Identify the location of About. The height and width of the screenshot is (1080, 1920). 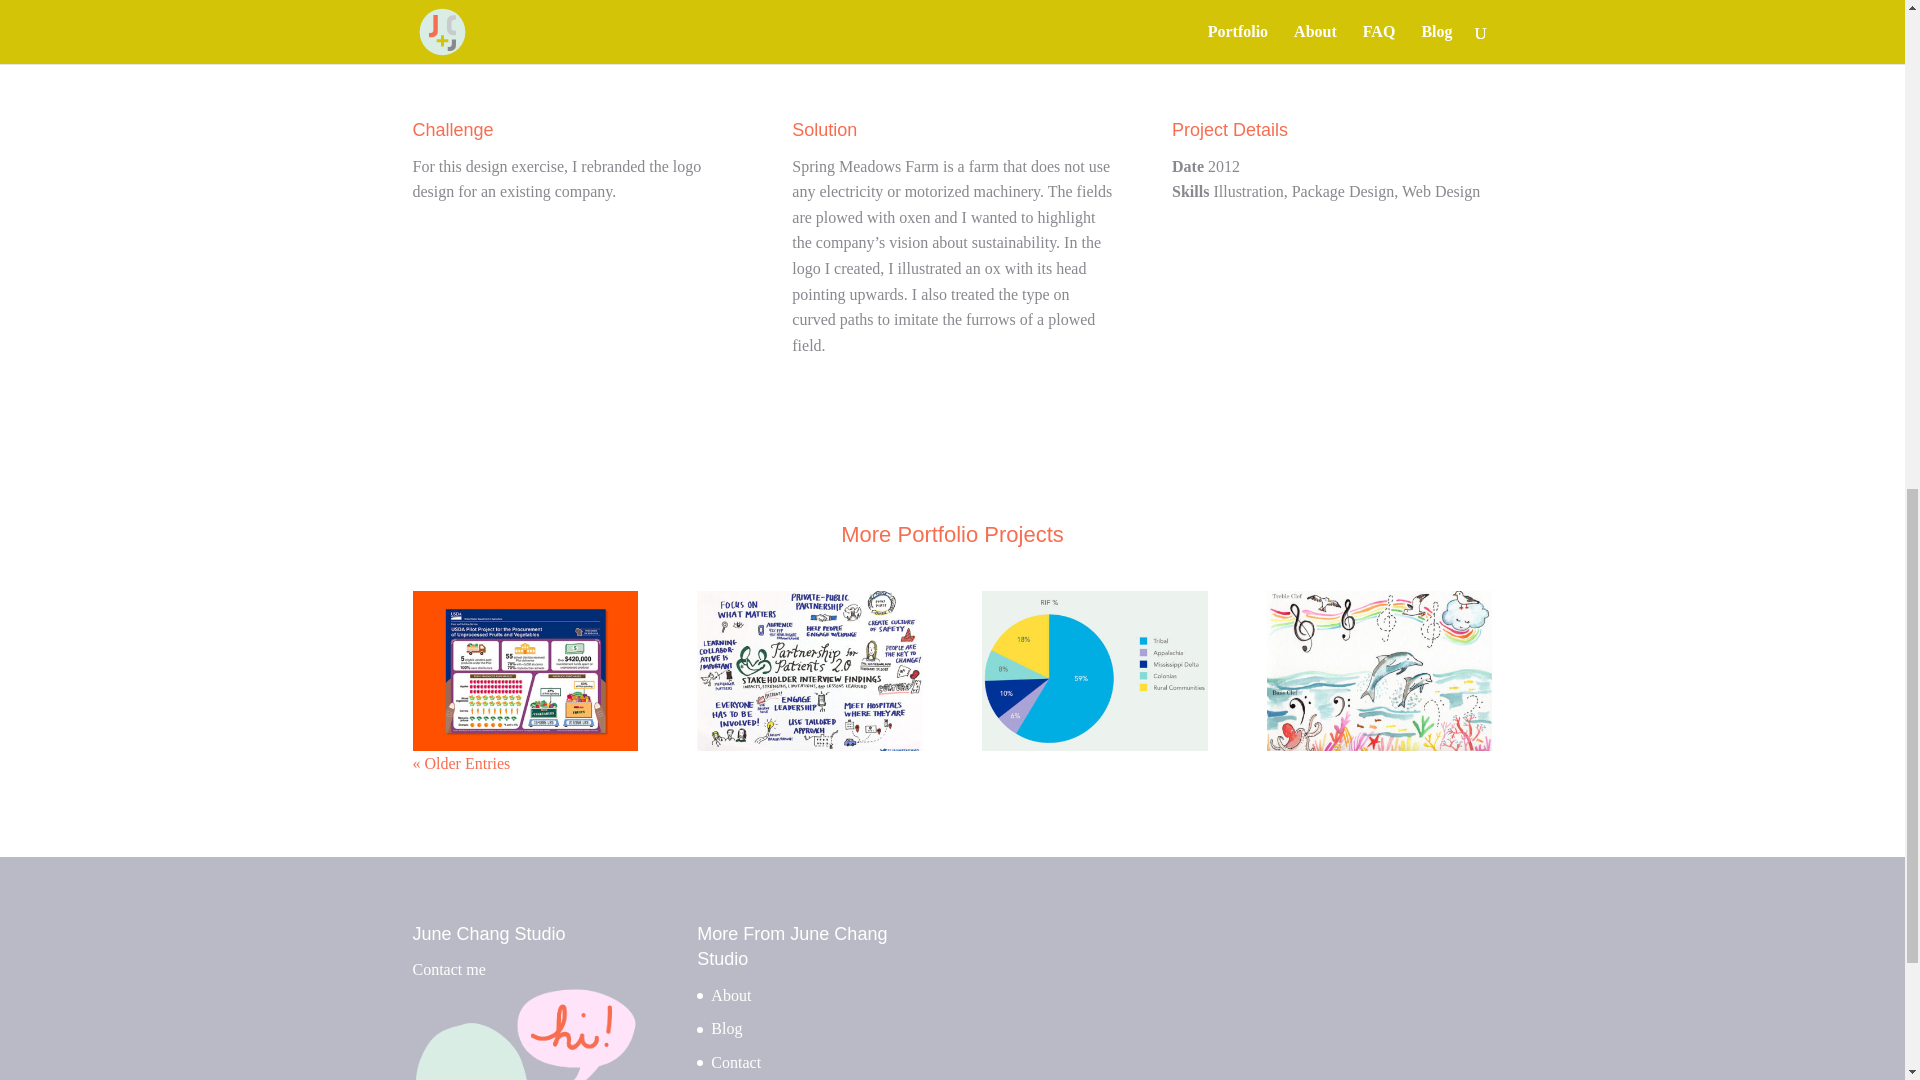
(730, 996).